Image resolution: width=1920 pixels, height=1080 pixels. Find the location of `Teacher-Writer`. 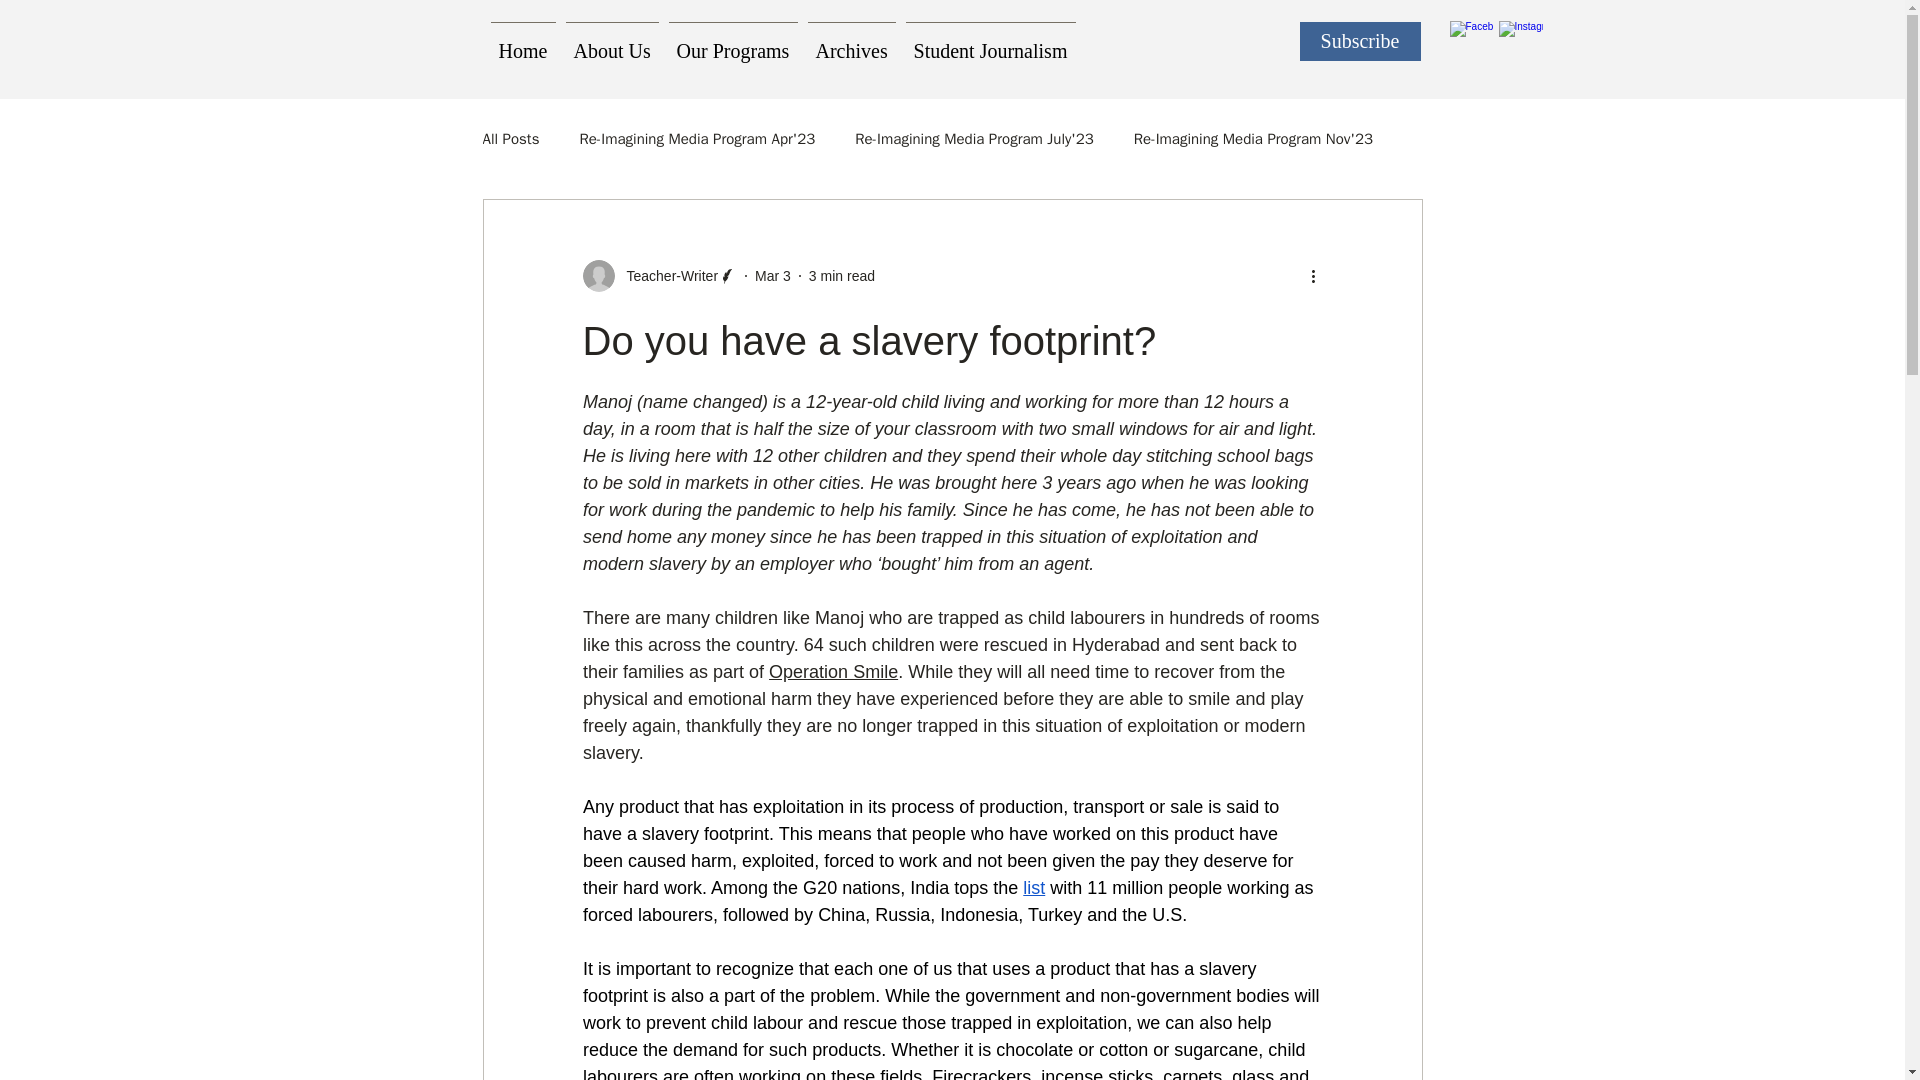

Teacher-Writer is located at coordinates (666, 276).